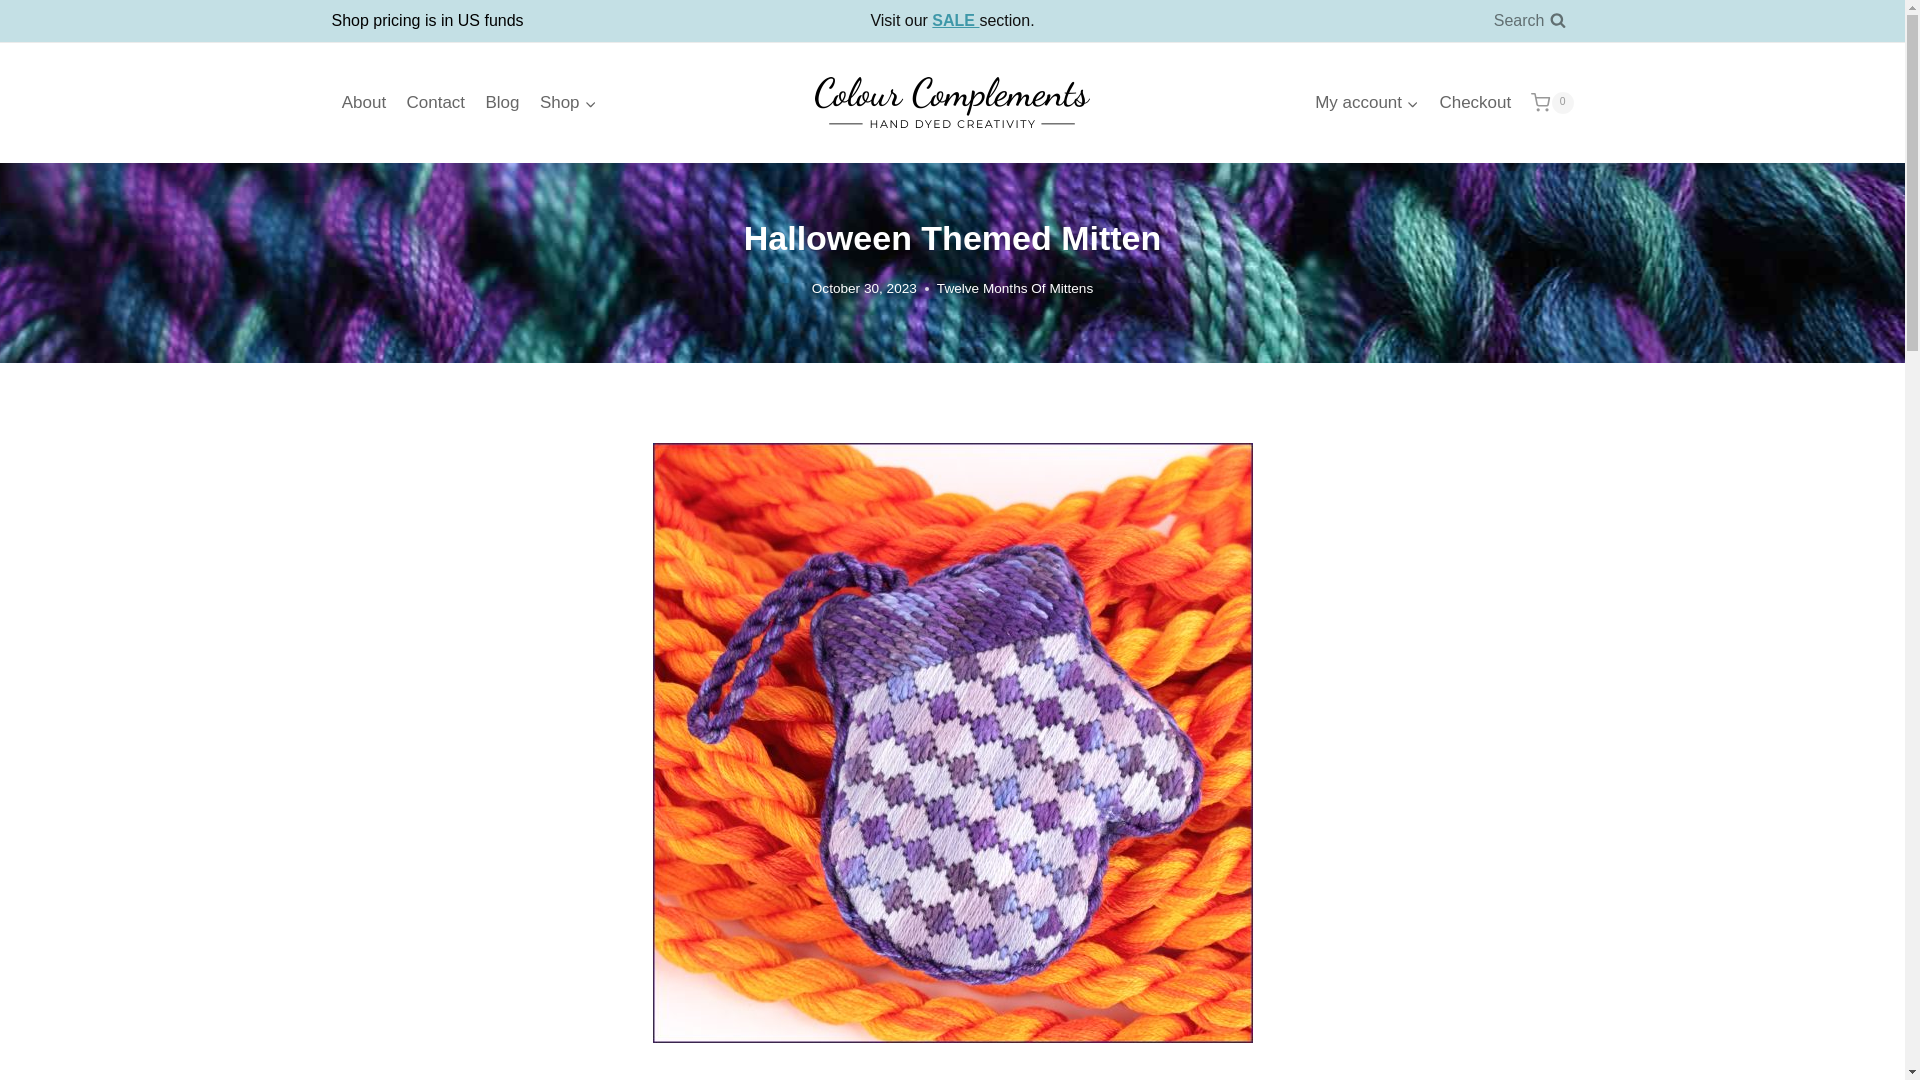 This screenshot has height=1080, width=1920. What do you see at coordinates (434, 102) in the screenshot?
I see `Contact` at bounding box center [434, 102].